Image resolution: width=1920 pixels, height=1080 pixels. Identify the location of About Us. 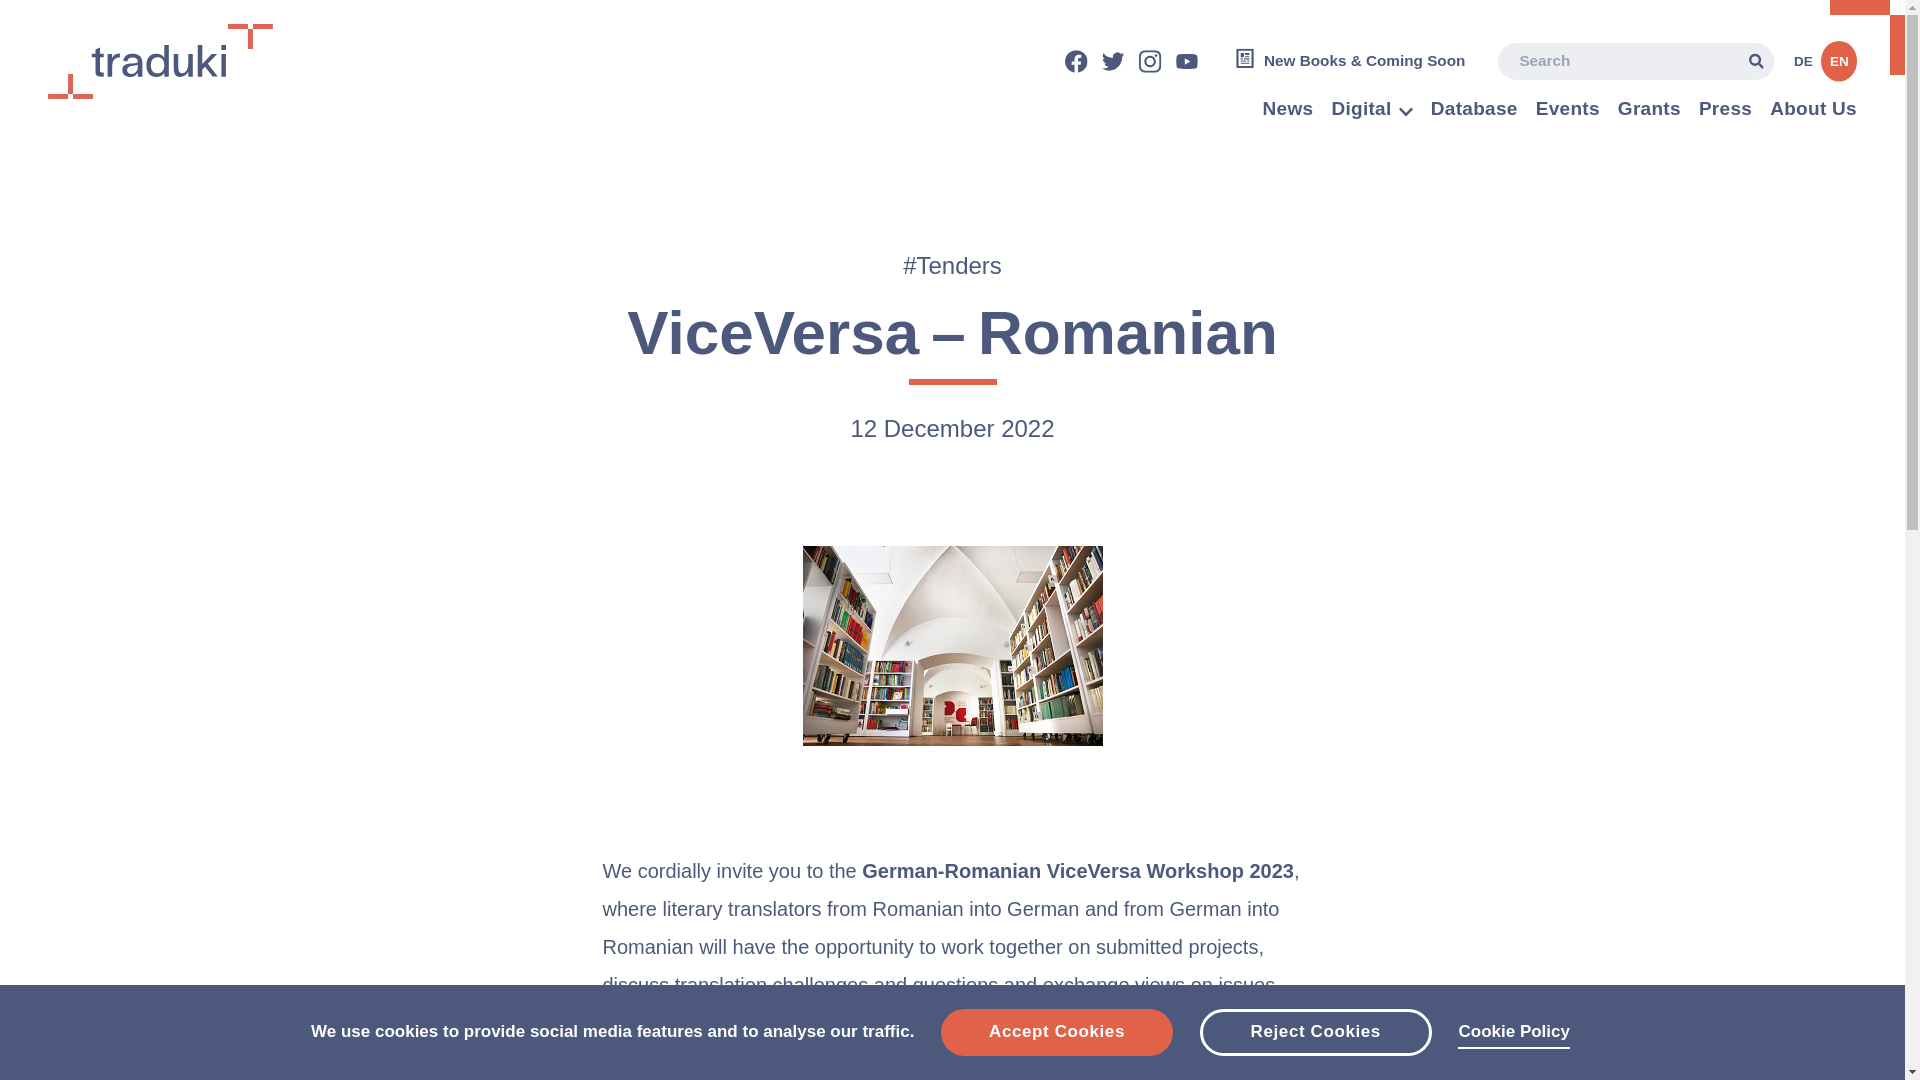
(1813, 112).